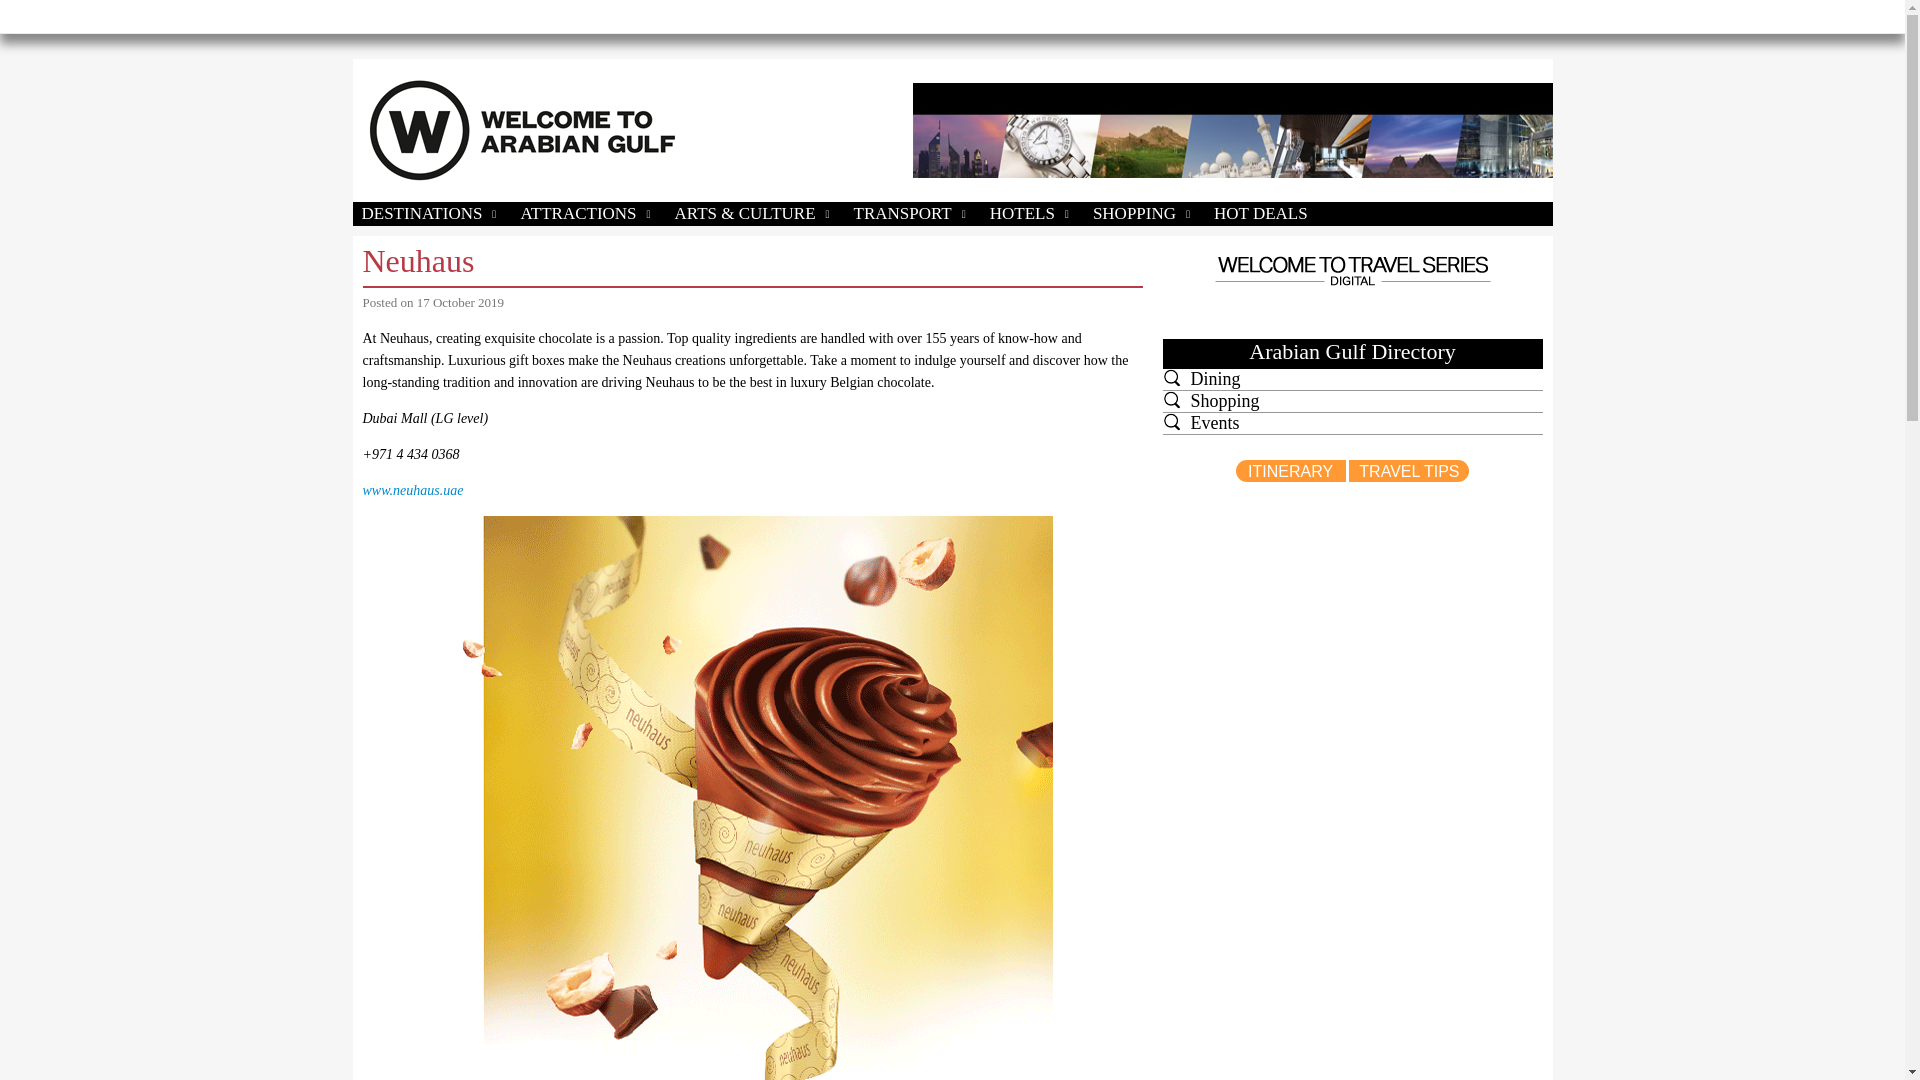 The width and height of the screenshot is (1920, 1080). Describe the element at coordinates (586, 214) in the screenshot. I see `ATTRACTIONS` at that location.